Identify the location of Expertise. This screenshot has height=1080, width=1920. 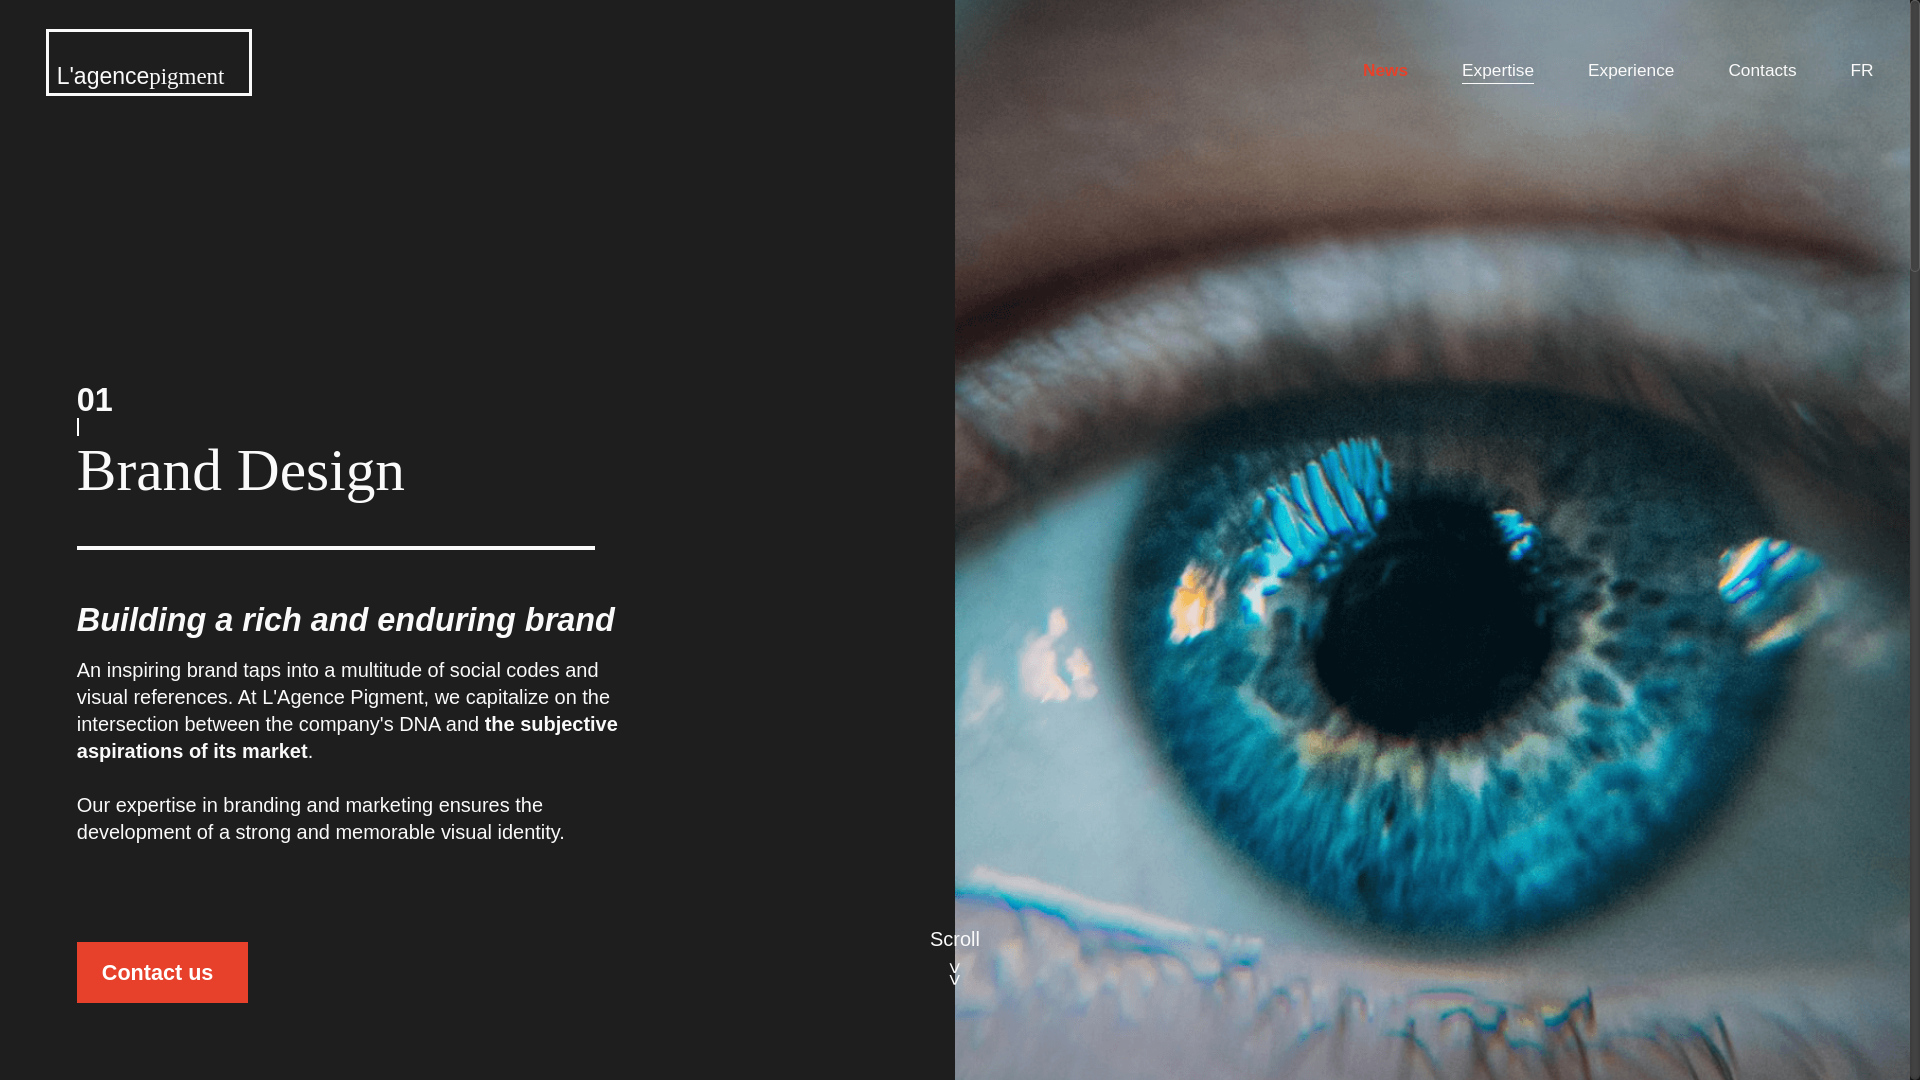
(1498, 70).